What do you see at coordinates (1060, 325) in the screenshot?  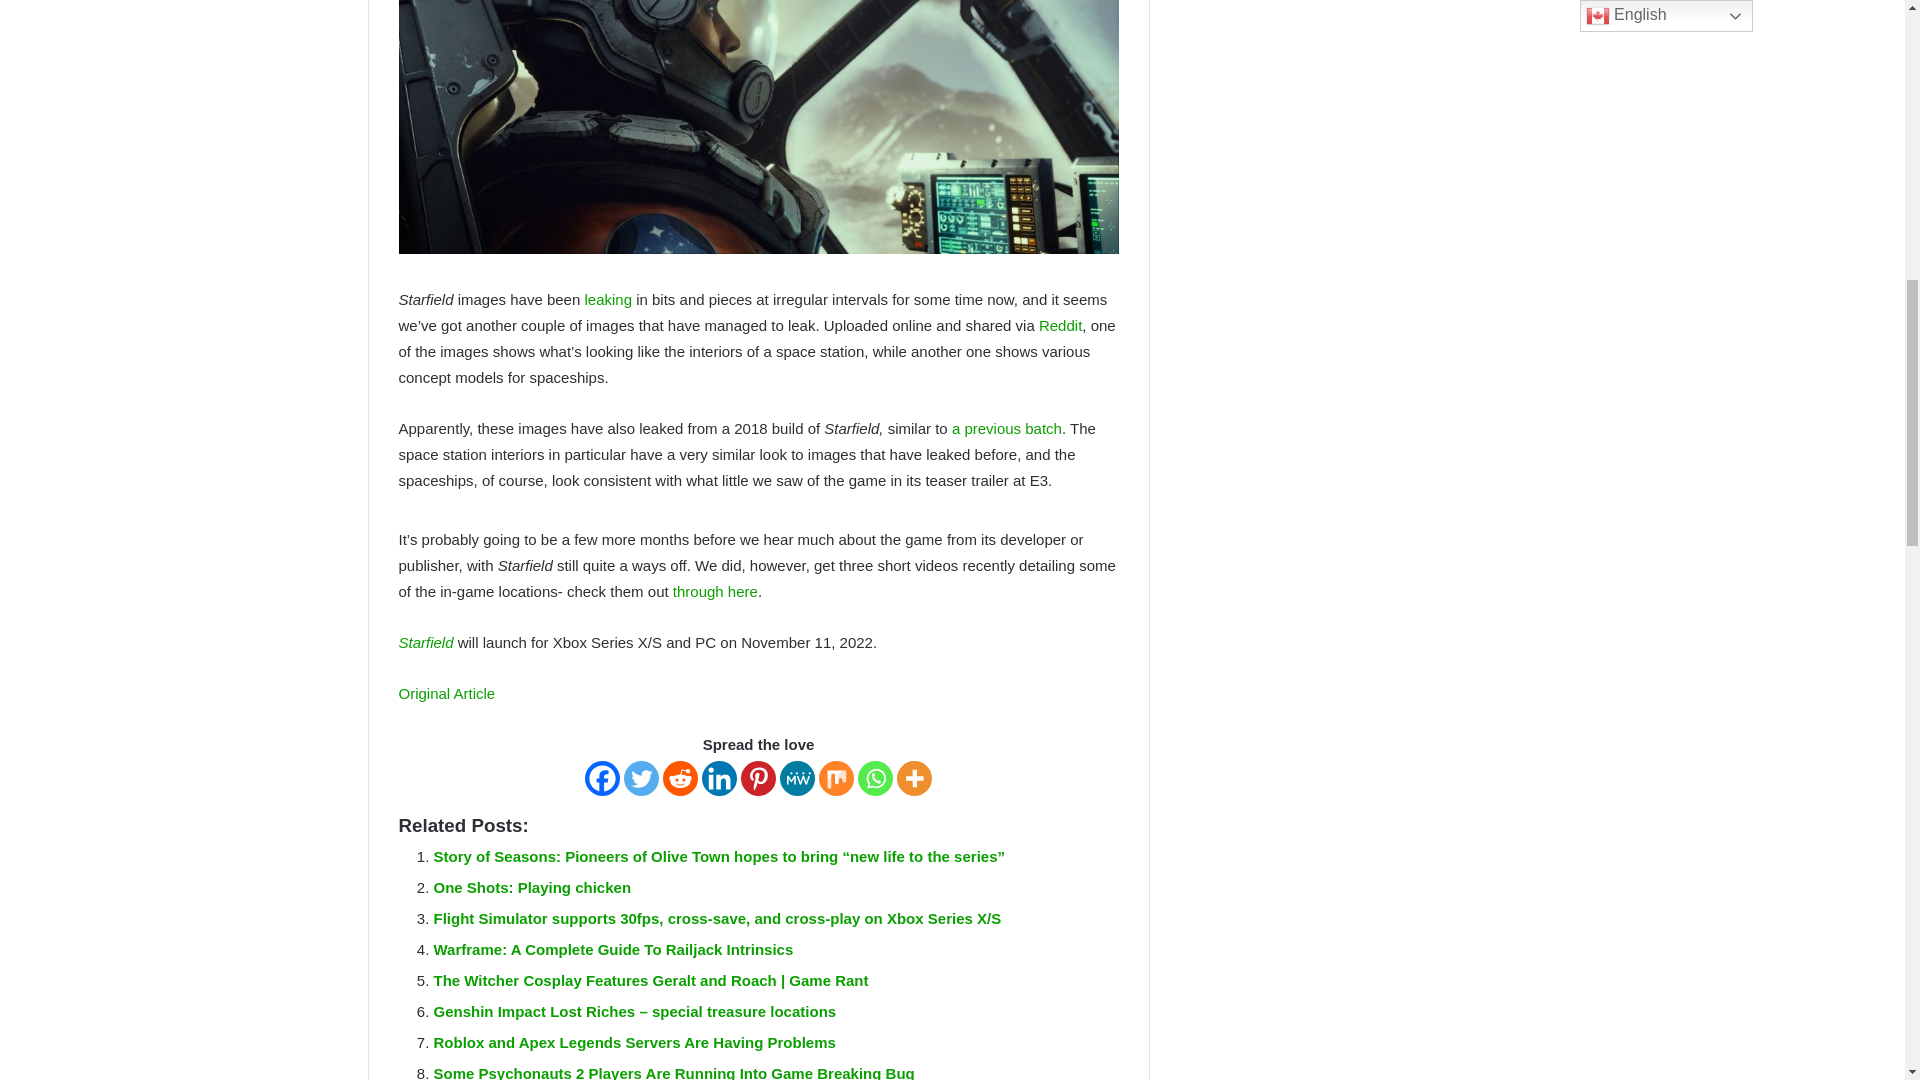 I see `Reddit` at bounding box center [1060, 325].